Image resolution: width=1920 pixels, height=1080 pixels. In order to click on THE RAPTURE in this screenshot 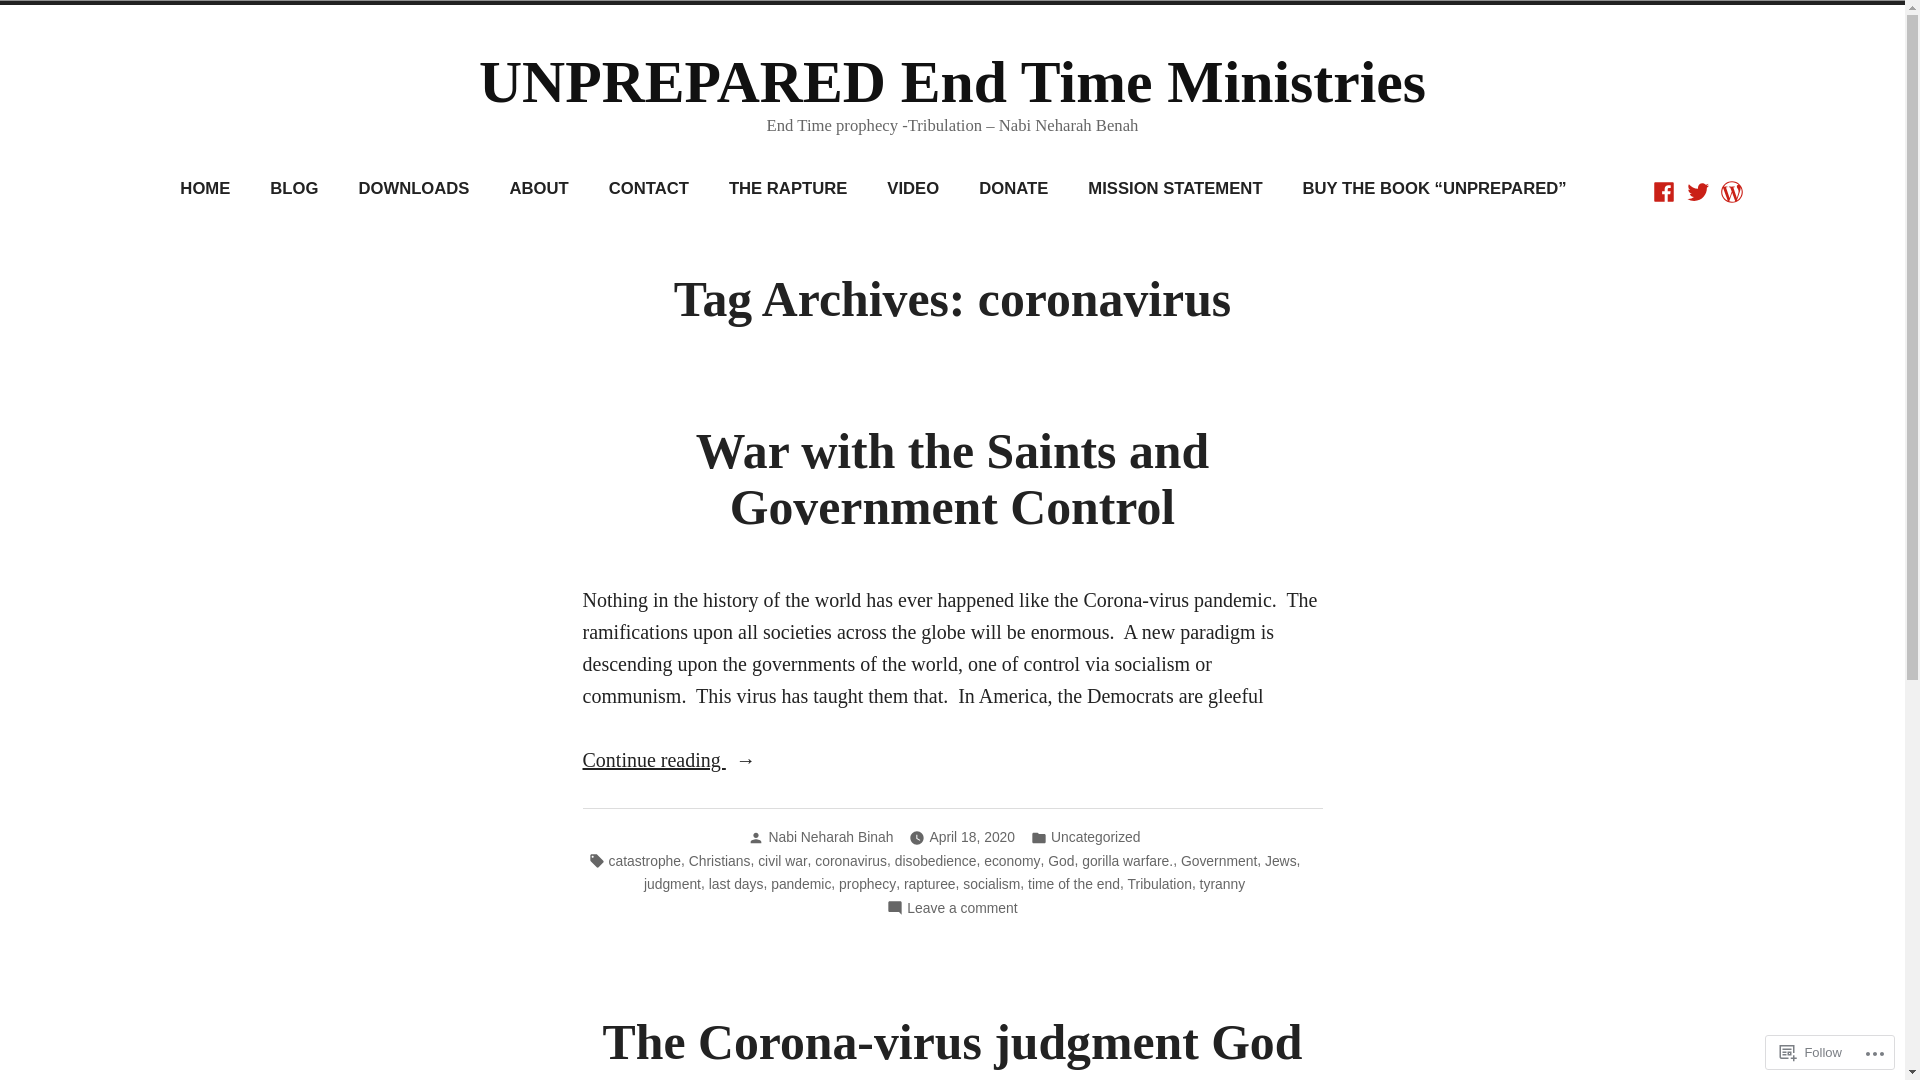, I will do `click(788, 190)`.